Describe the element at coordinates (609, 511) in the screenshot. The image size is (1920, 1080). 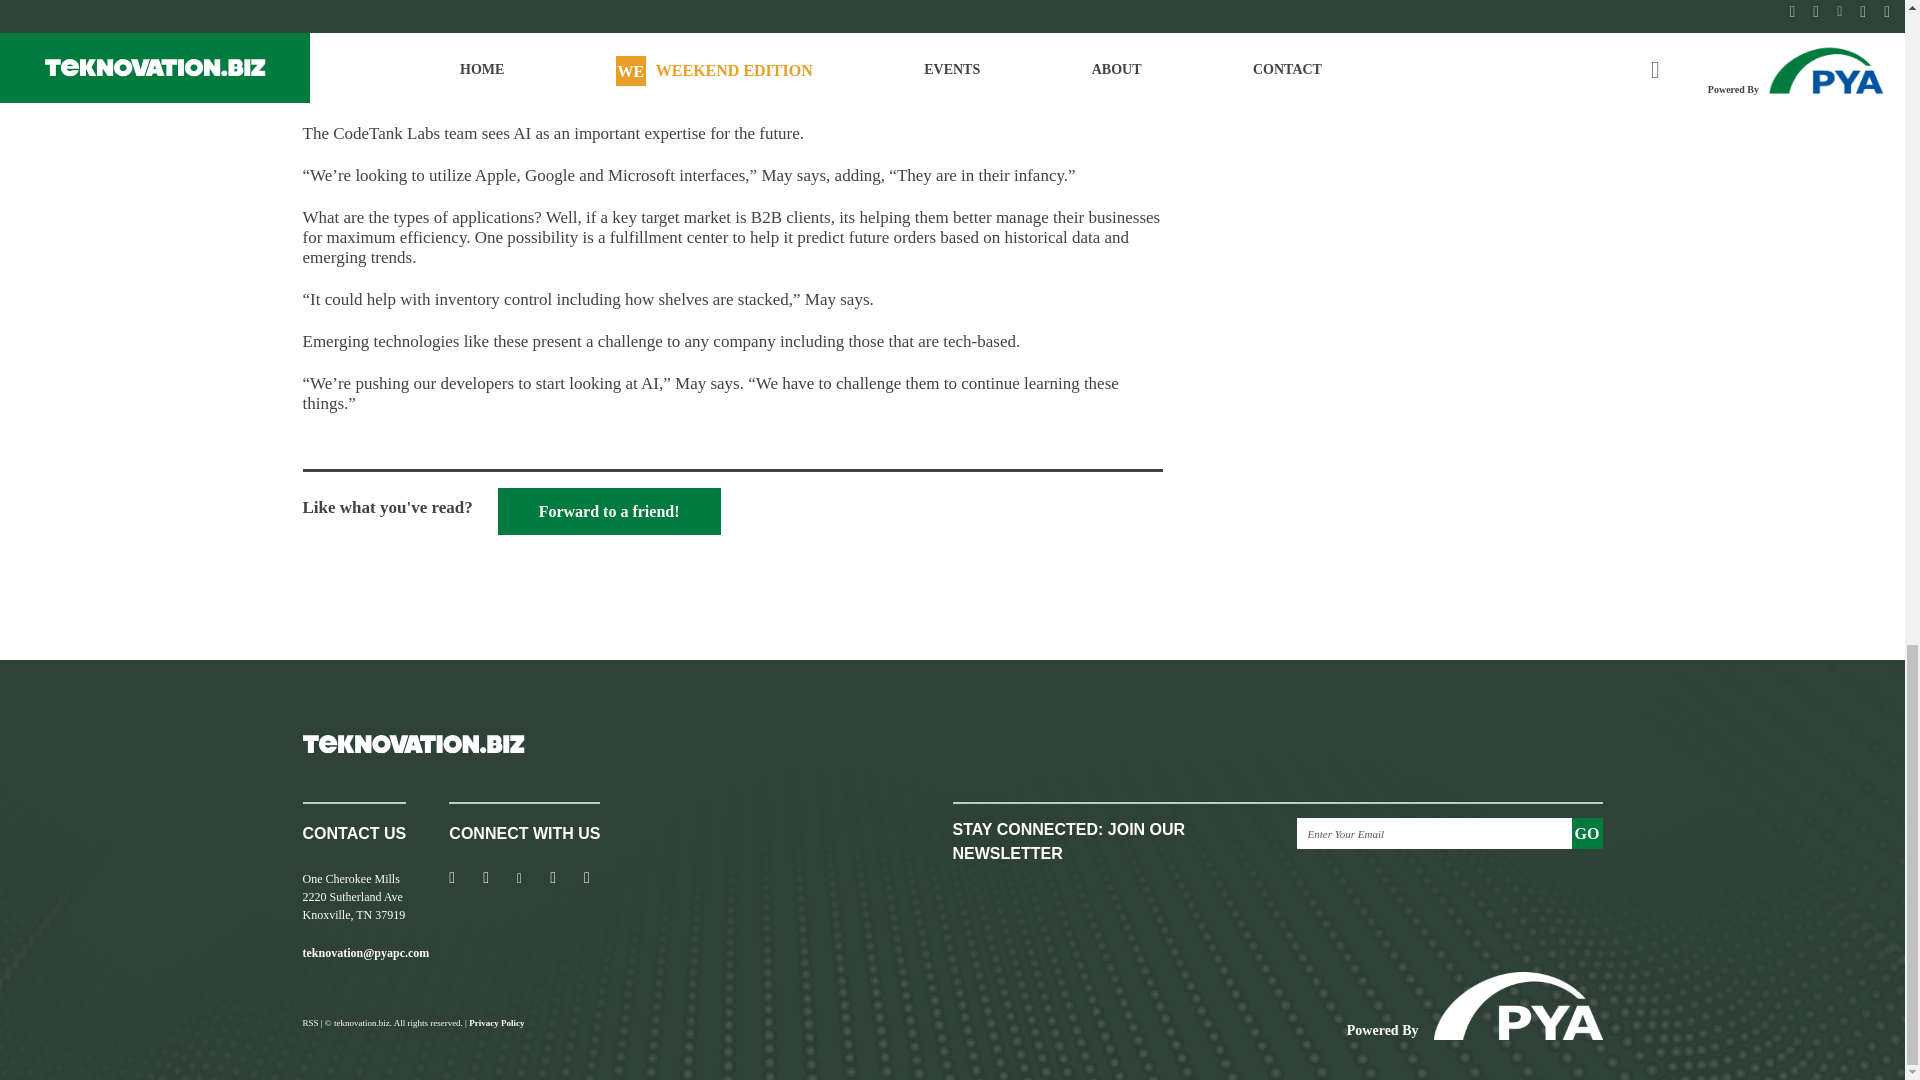
I see `Forward to a friend!` at that location.